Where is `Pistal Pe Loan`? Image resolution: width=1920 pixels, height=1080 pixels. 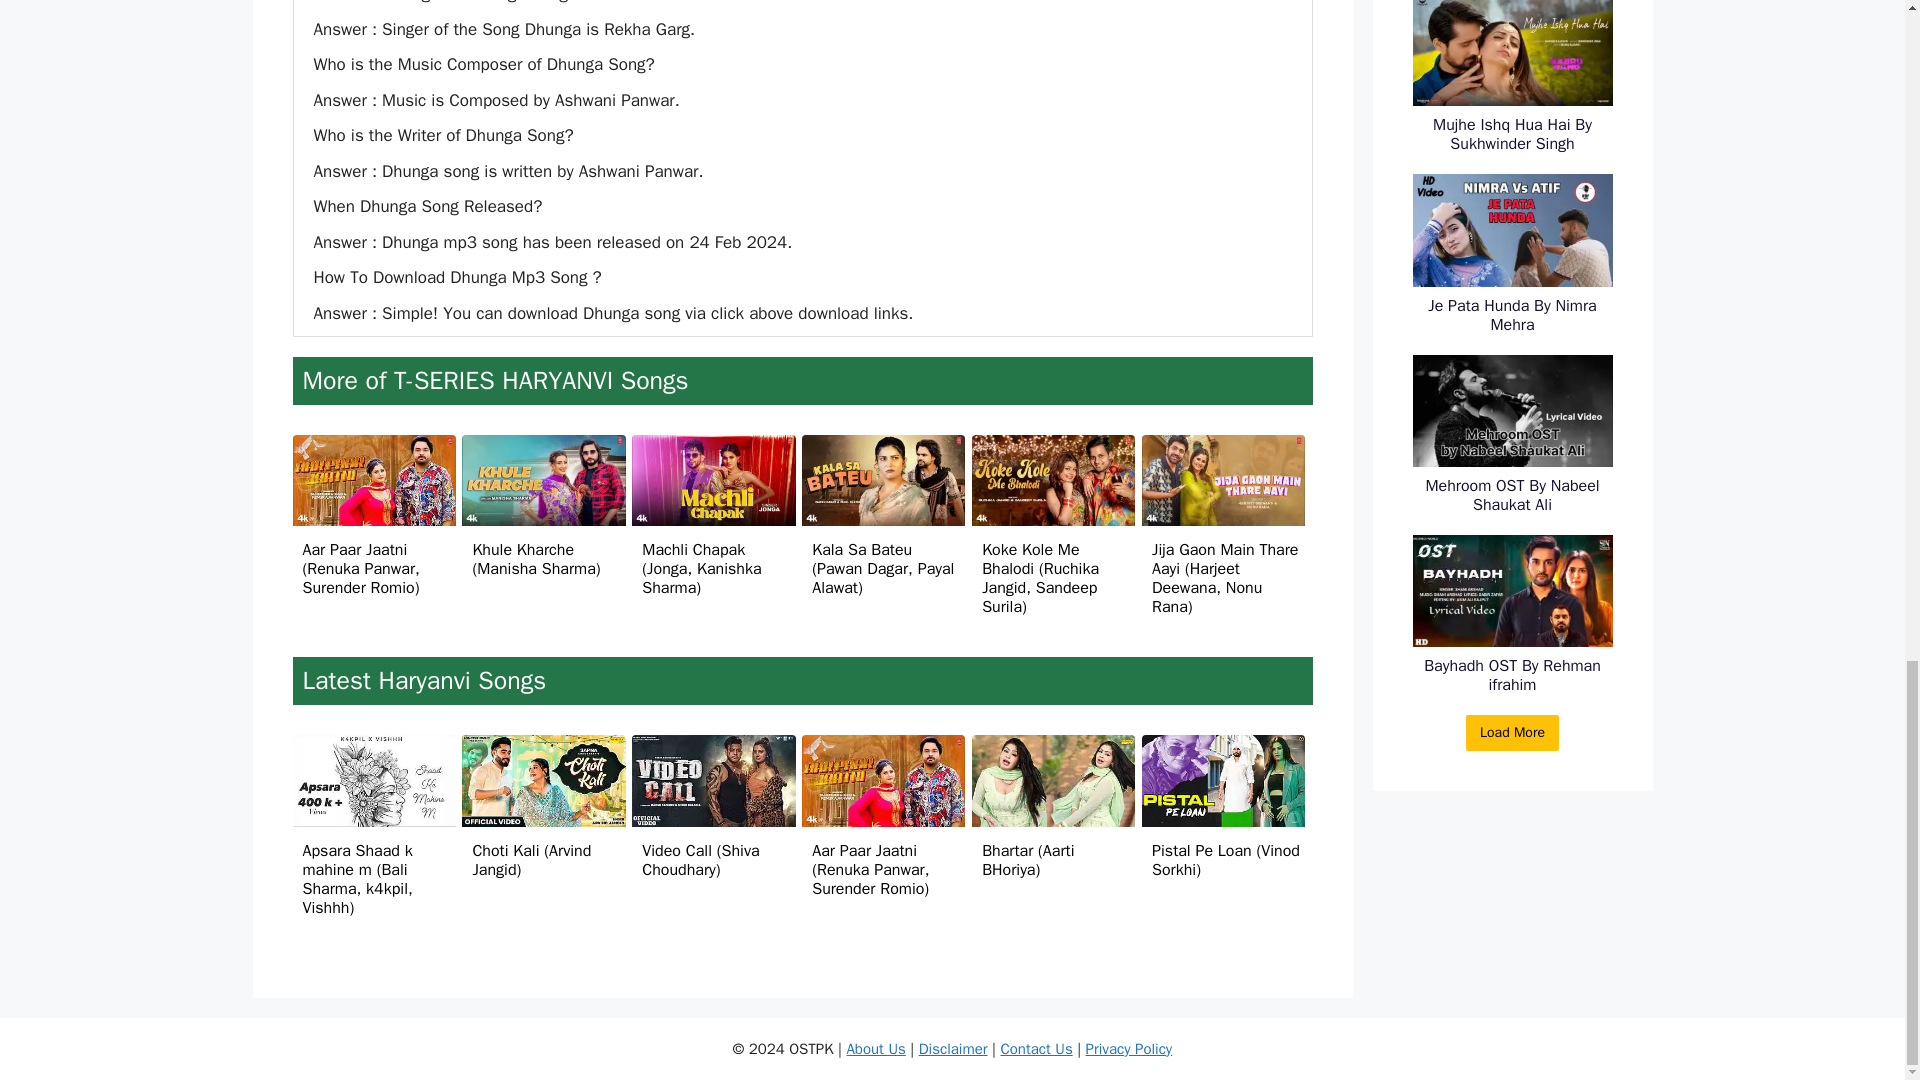 Pistal Pe Loan is located at coordinates (1224, 781).